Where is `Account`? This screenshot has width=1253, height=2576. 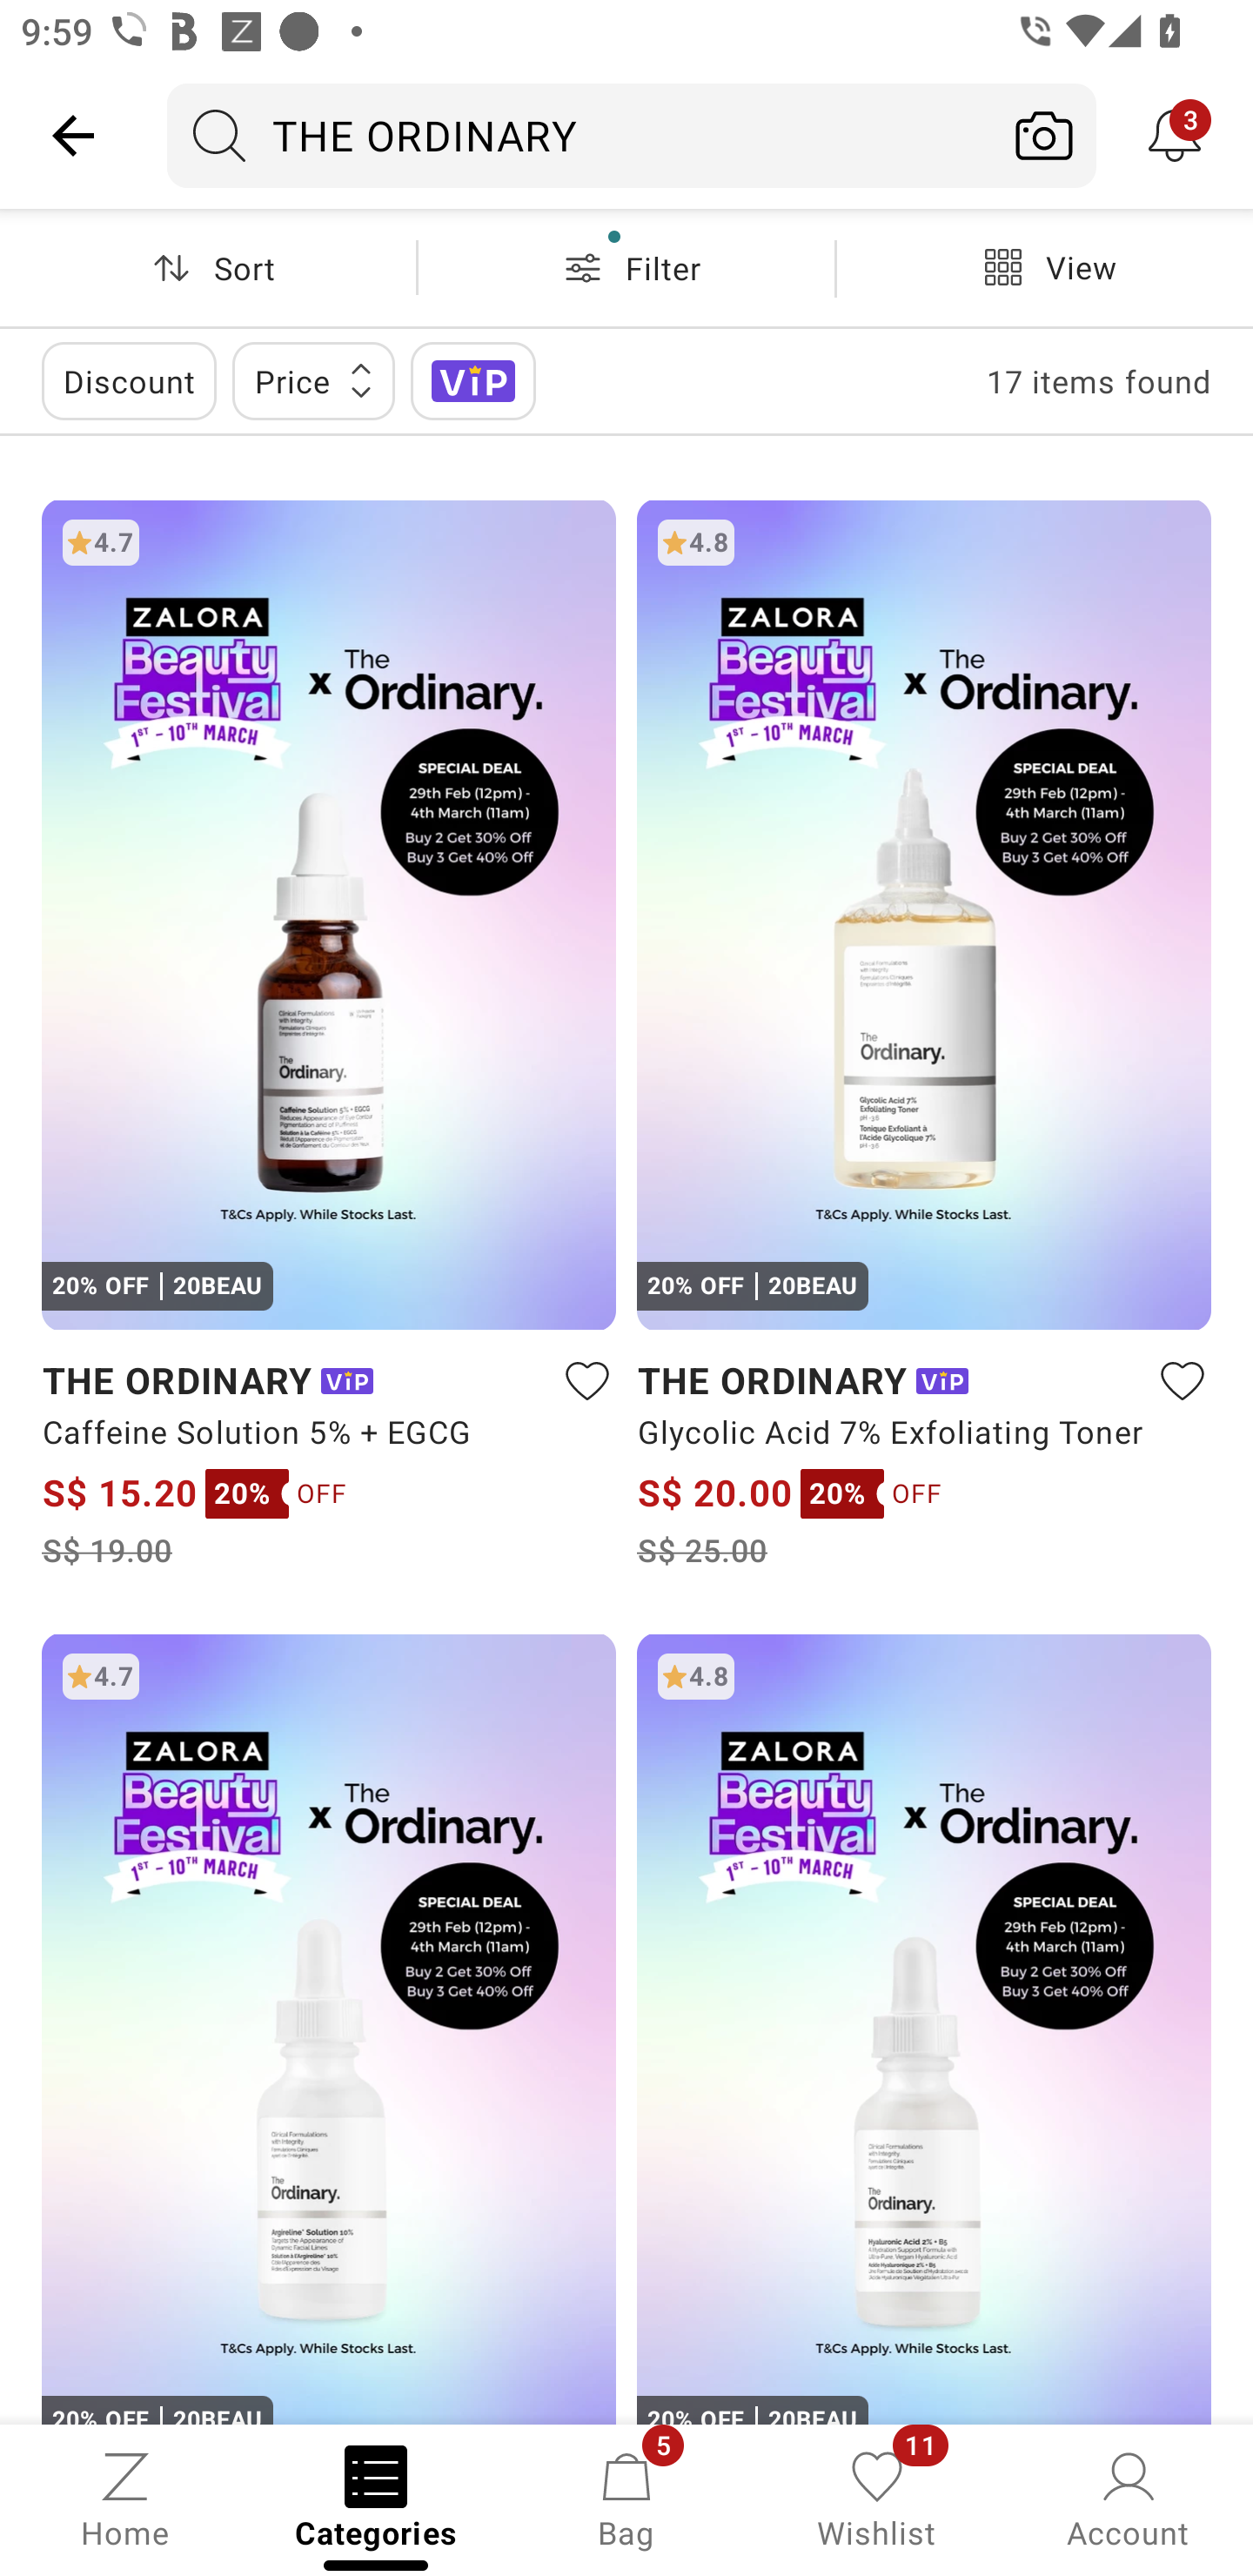 Account is located at coordinates (1128, 2498).